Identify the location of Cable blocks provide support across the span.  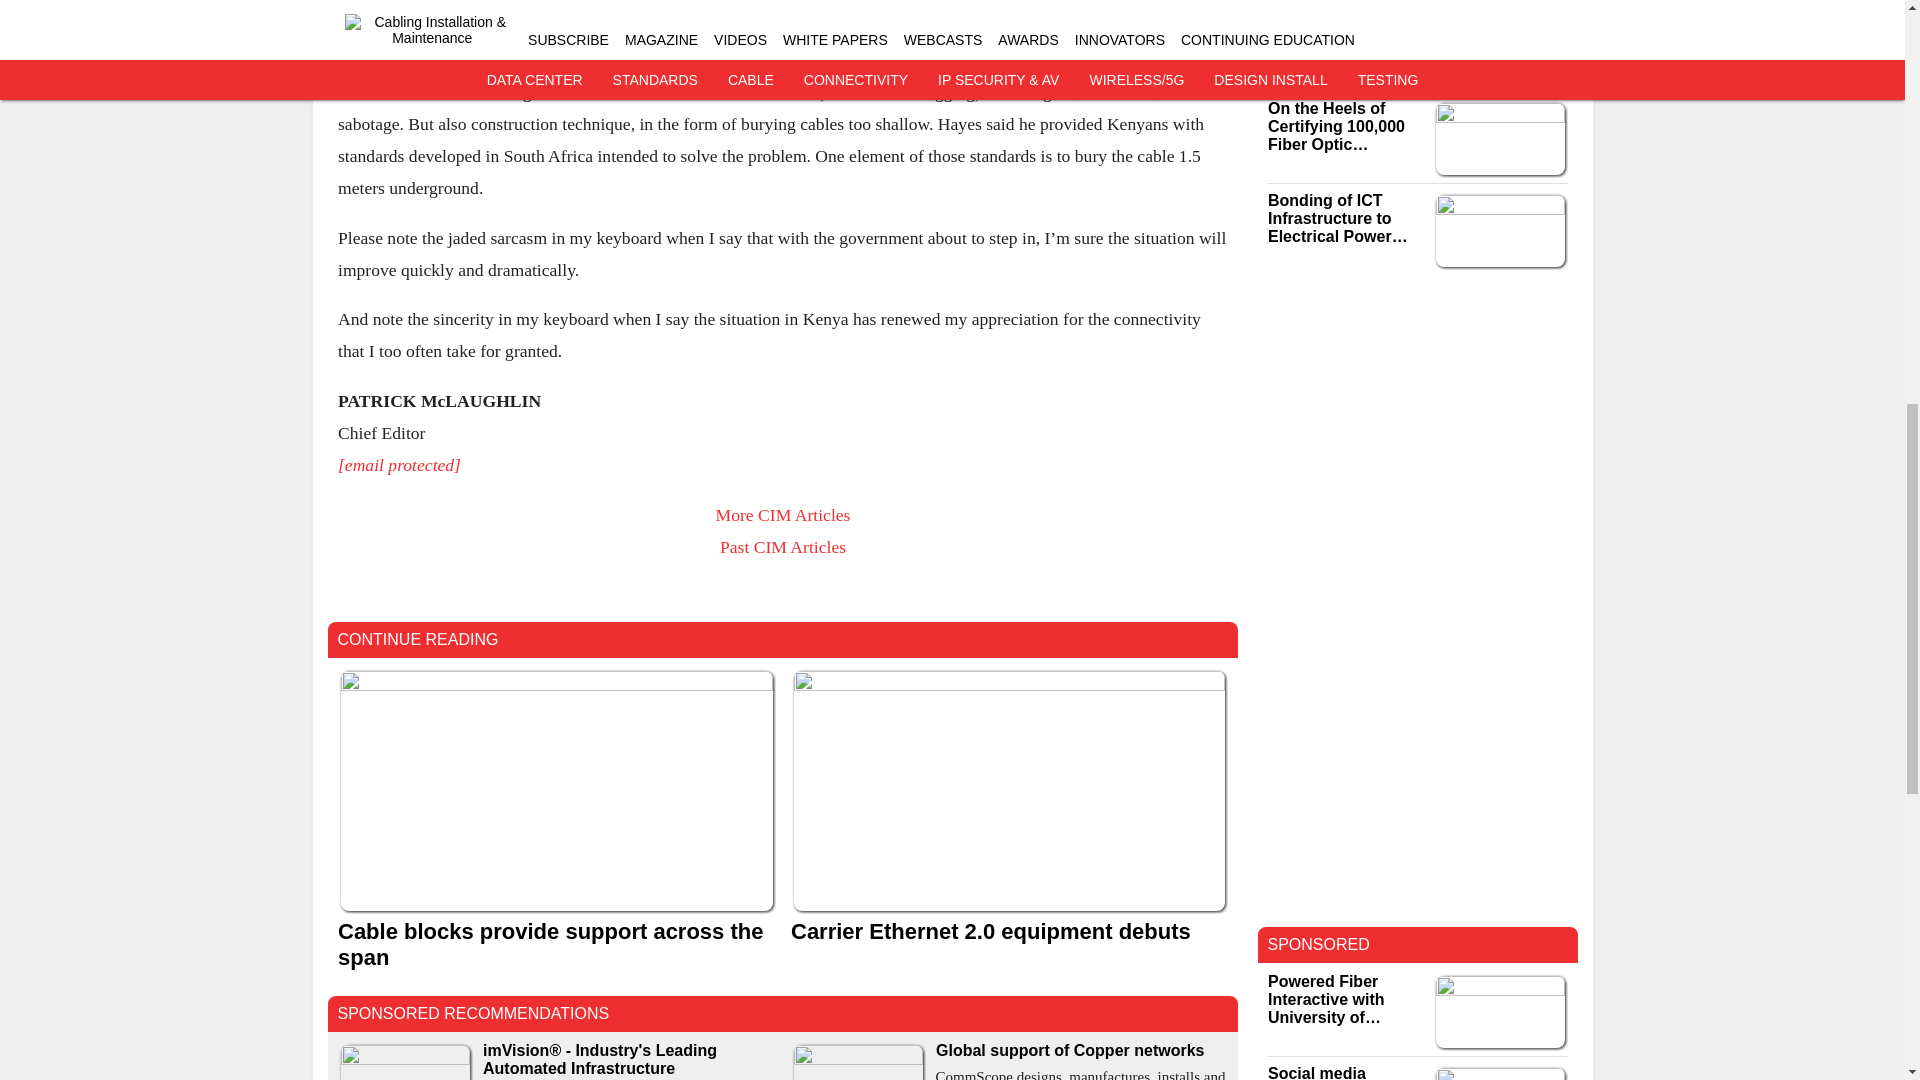
(556, 944).